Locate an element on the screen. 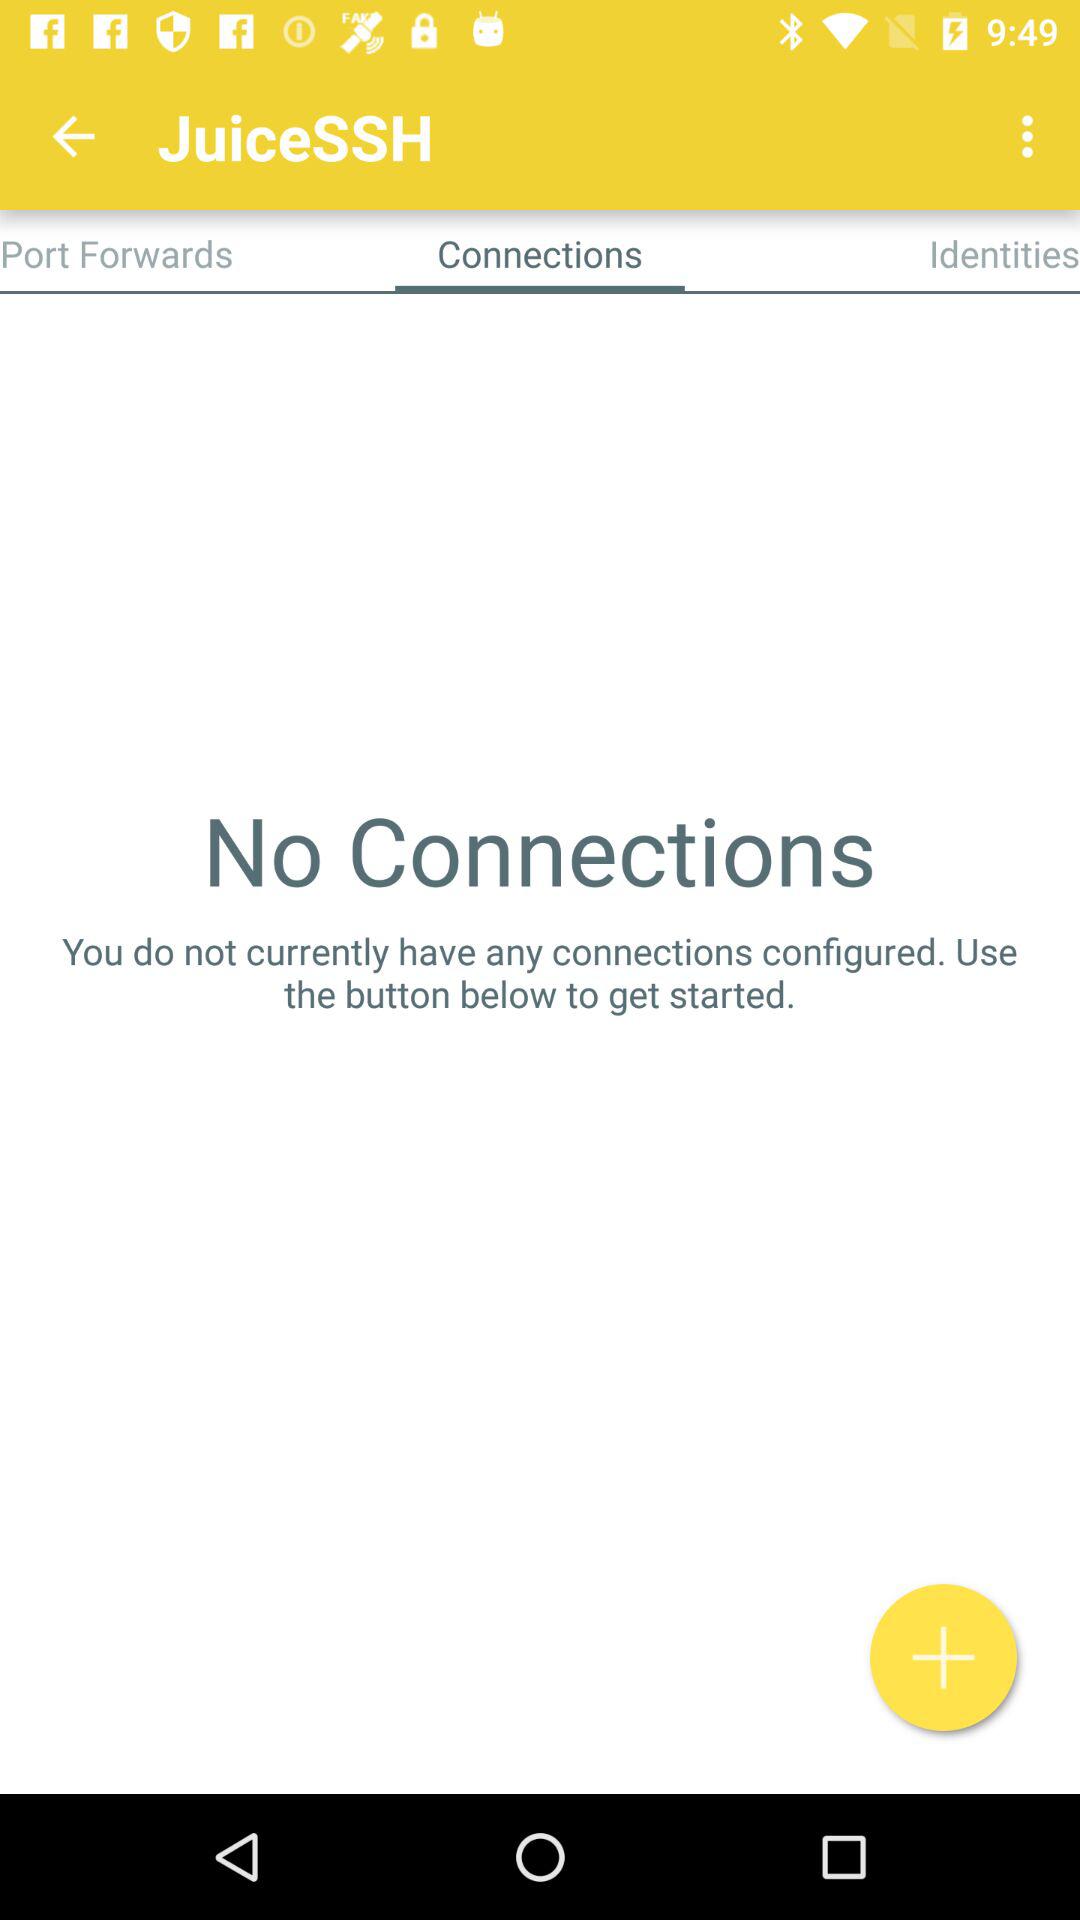 This screenshot has height=1920, width=1080. turn off the icon below no connections is located at coordinates (540, 972).